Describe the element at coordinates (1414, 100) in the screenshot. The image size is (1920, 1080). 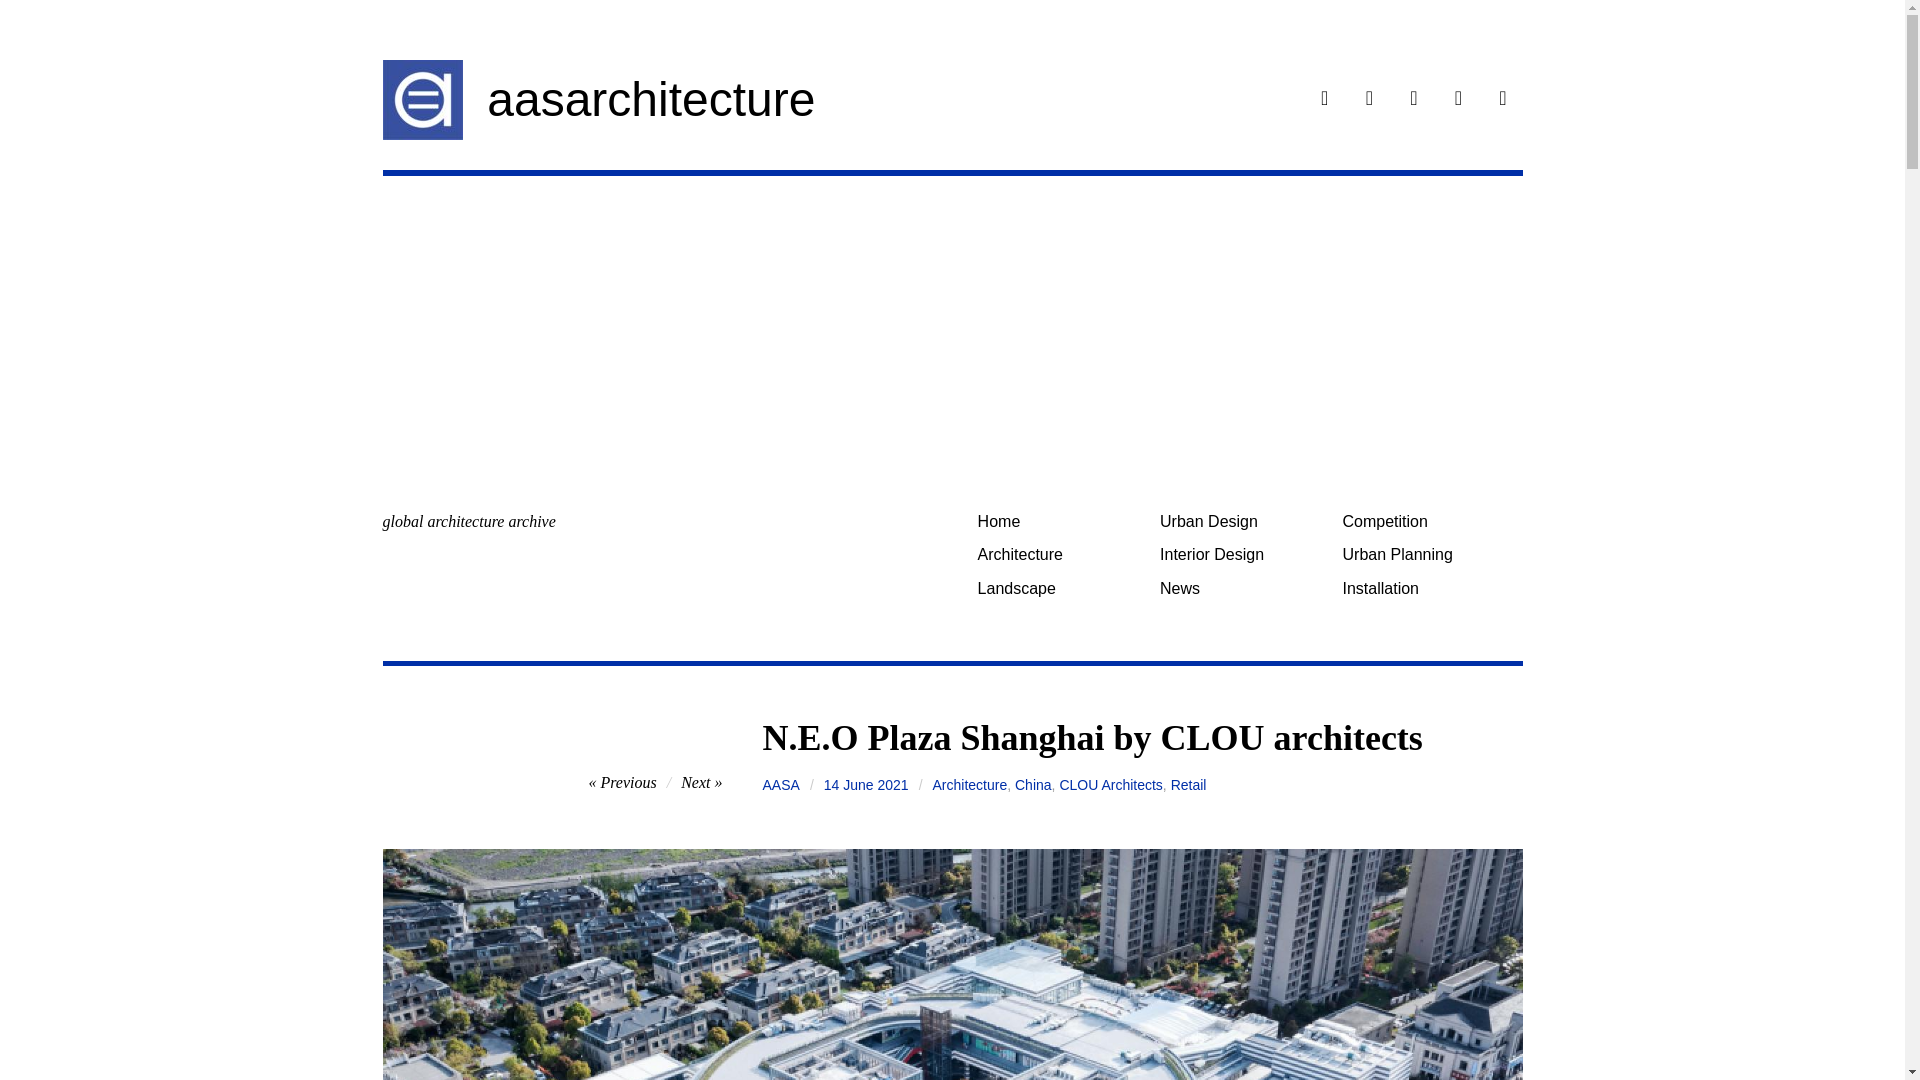
I see `Twitter` at that location.